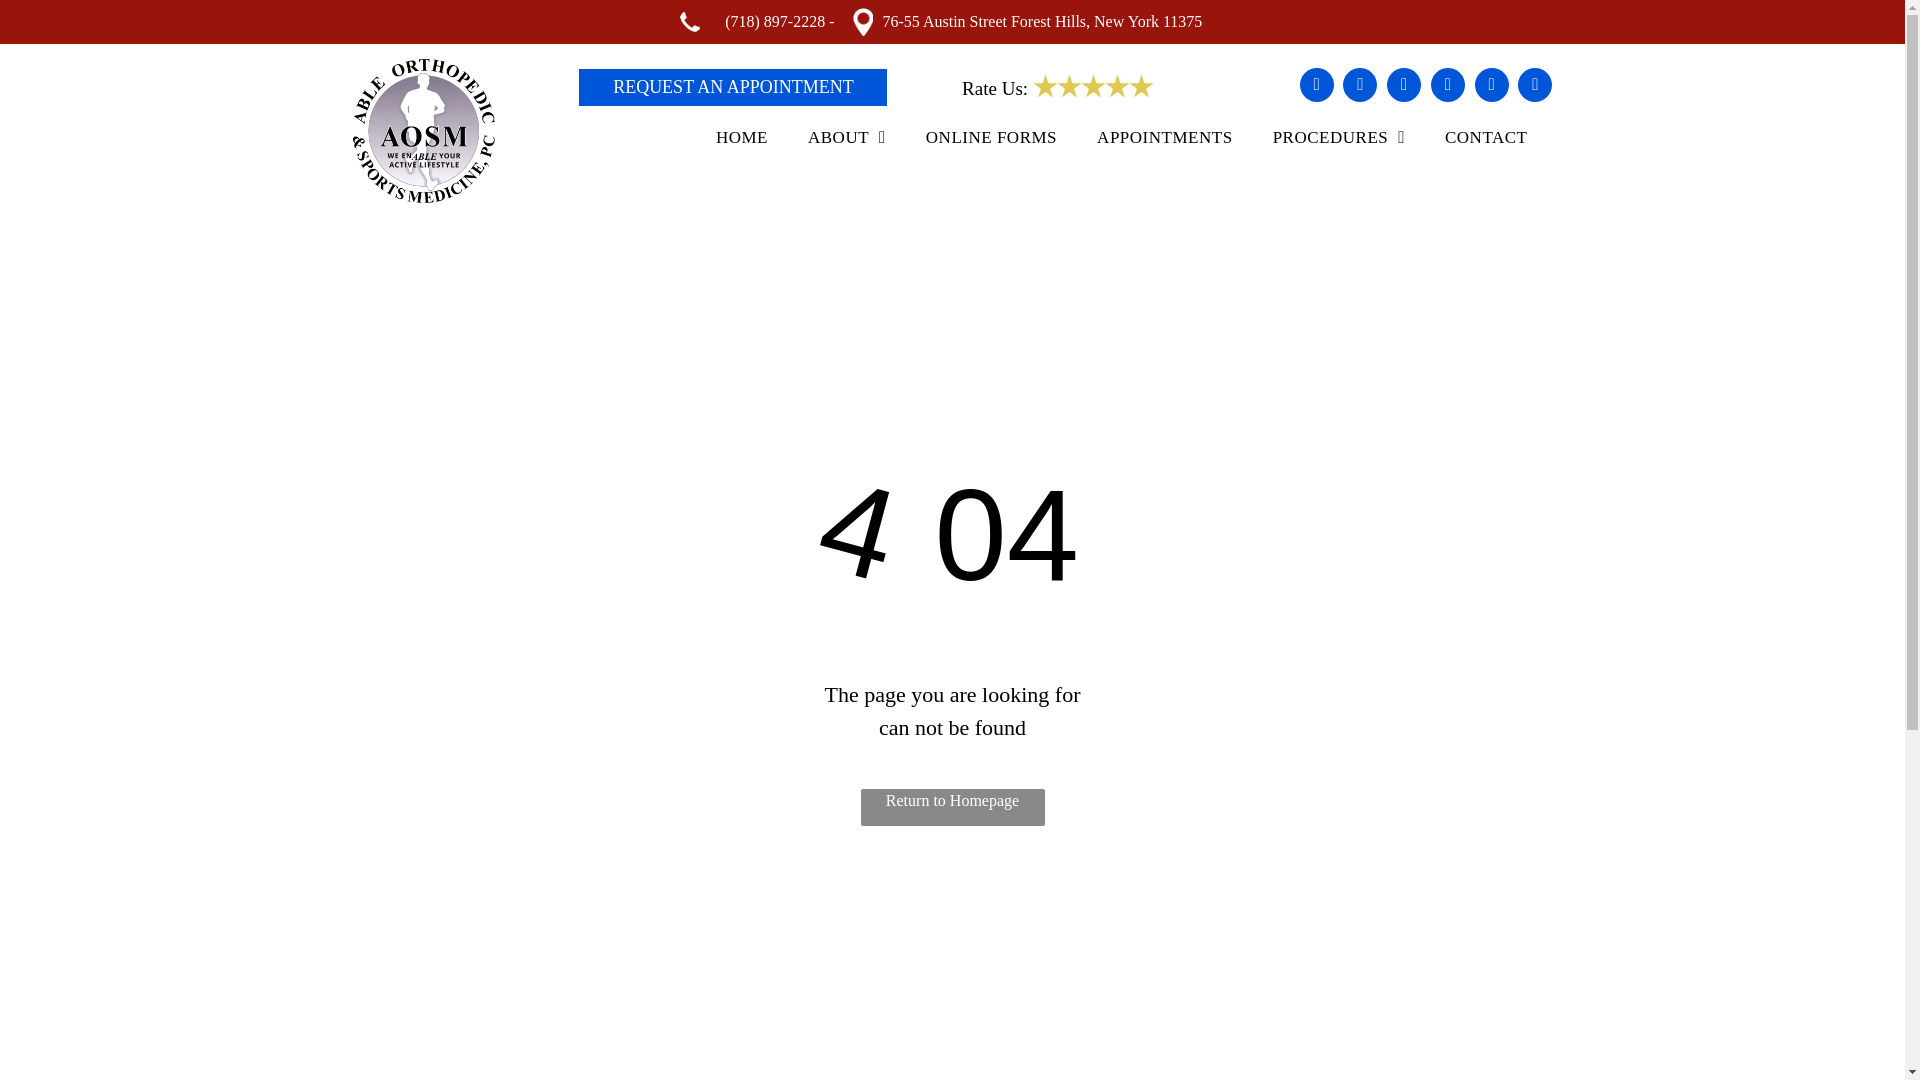 The width and height of the screenshot is (1920, 1080). What do you see at coordinates (1041, 21) in the screenshot?
I see `76-55 Austin Street Forest Hills, New York 11375` at bounding box center [1041, 21].